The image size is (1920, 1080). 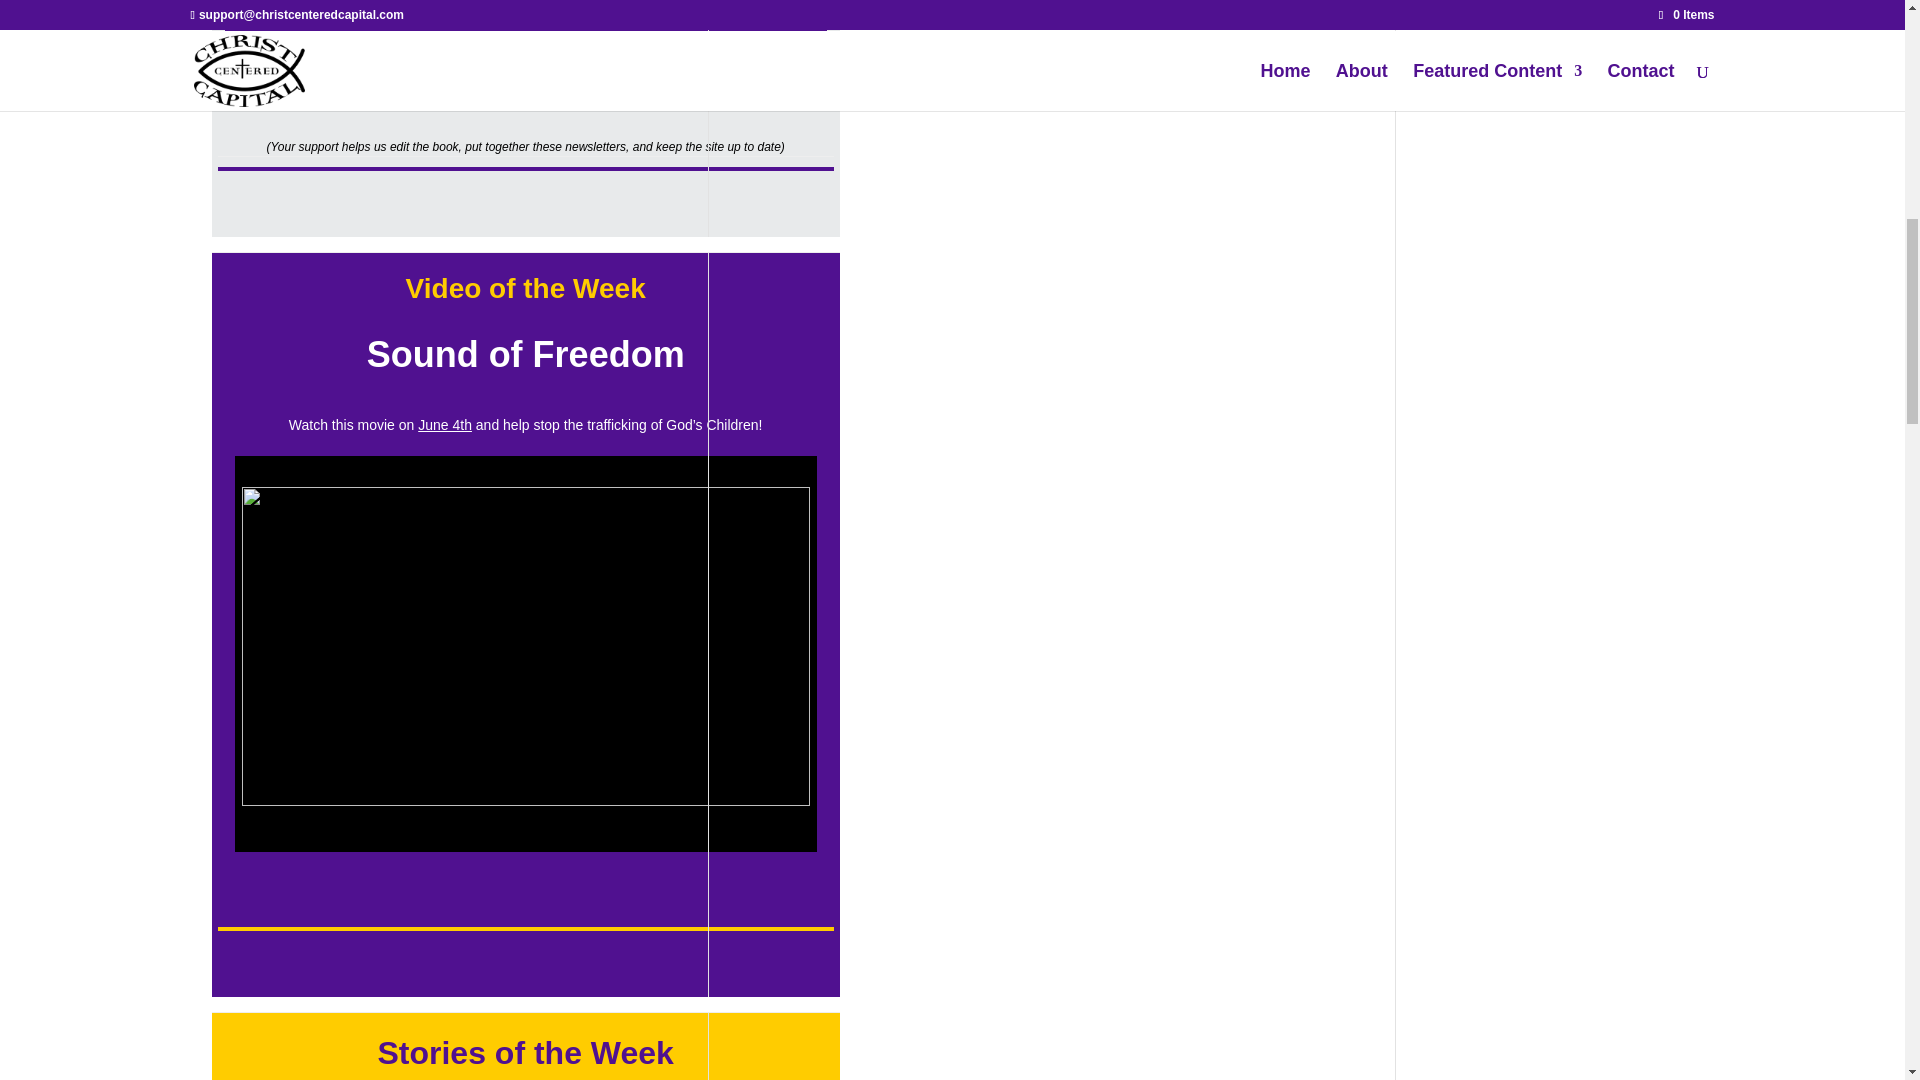 I want to click on Support C3, so click(x=526, y=21).